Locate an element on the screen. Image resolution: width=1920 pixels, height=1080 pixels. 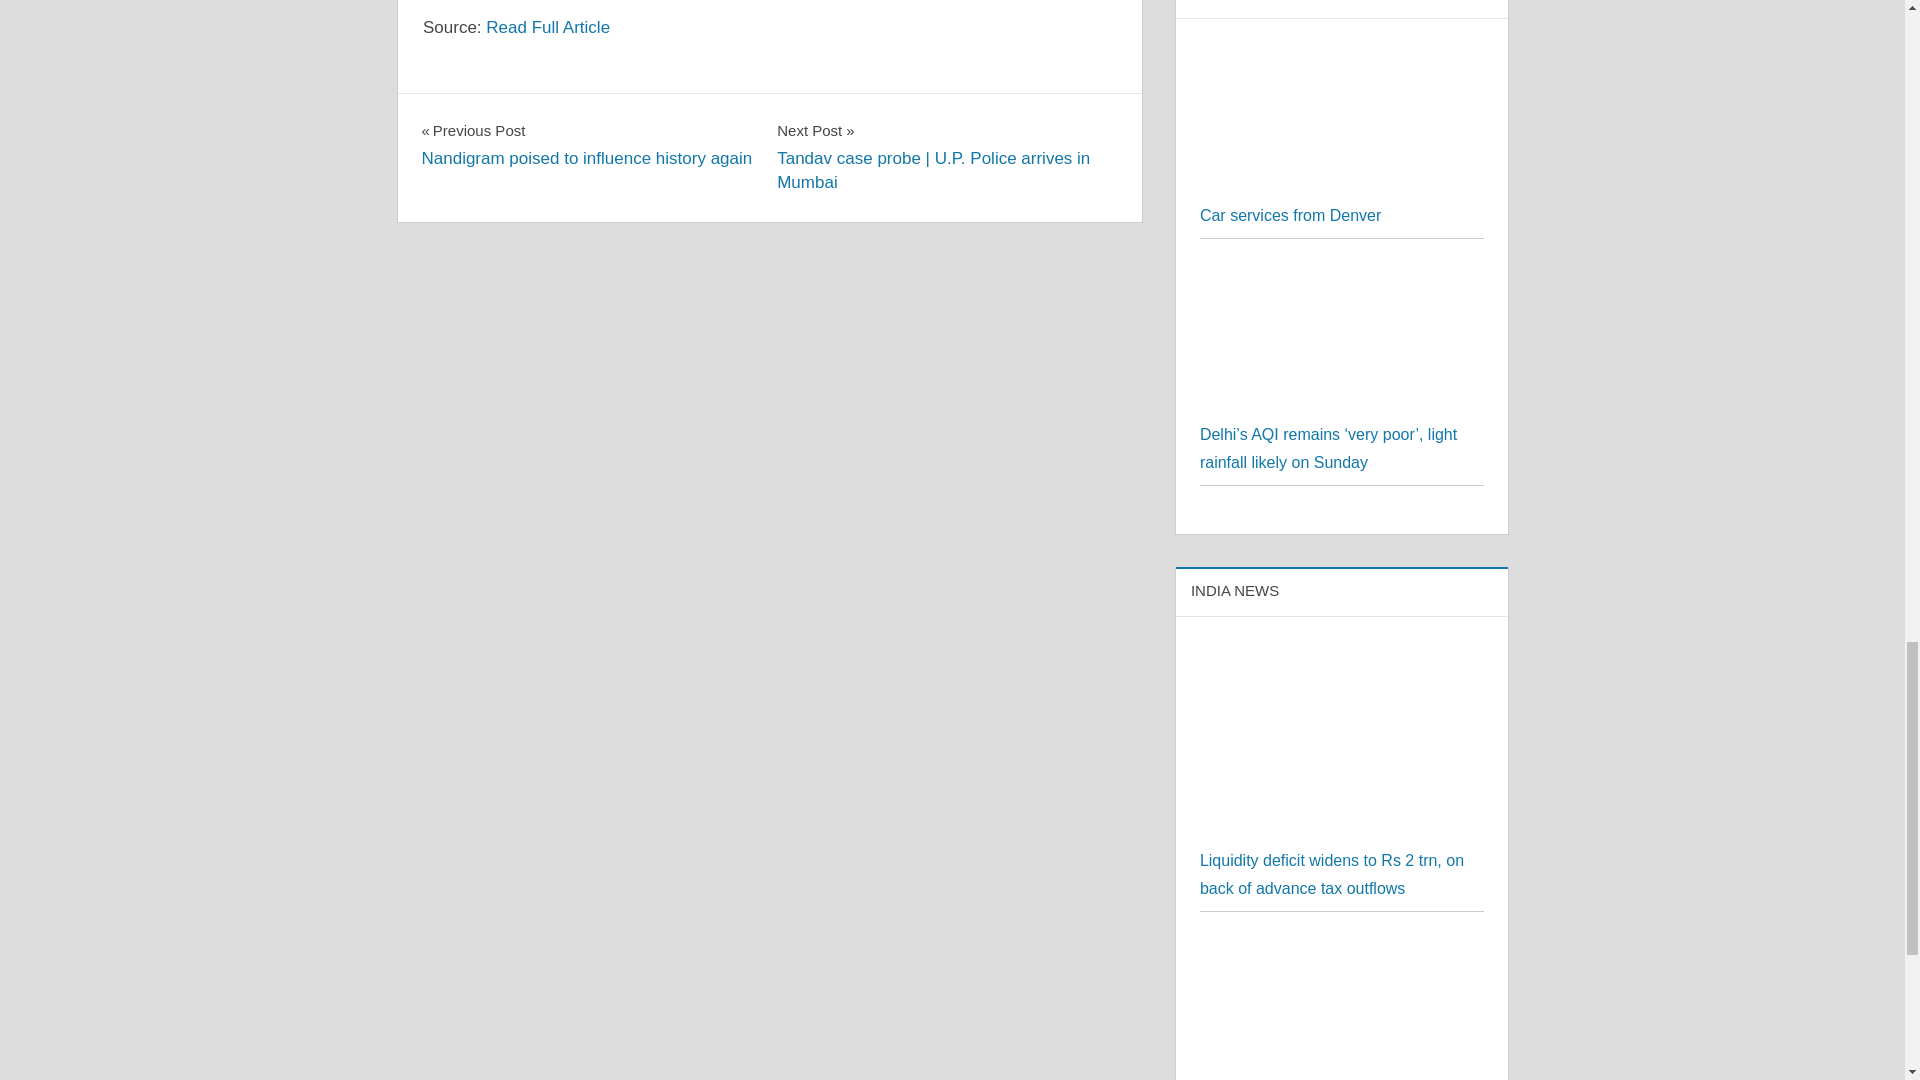
Car services from Denver is located at coordinates (548, 325).